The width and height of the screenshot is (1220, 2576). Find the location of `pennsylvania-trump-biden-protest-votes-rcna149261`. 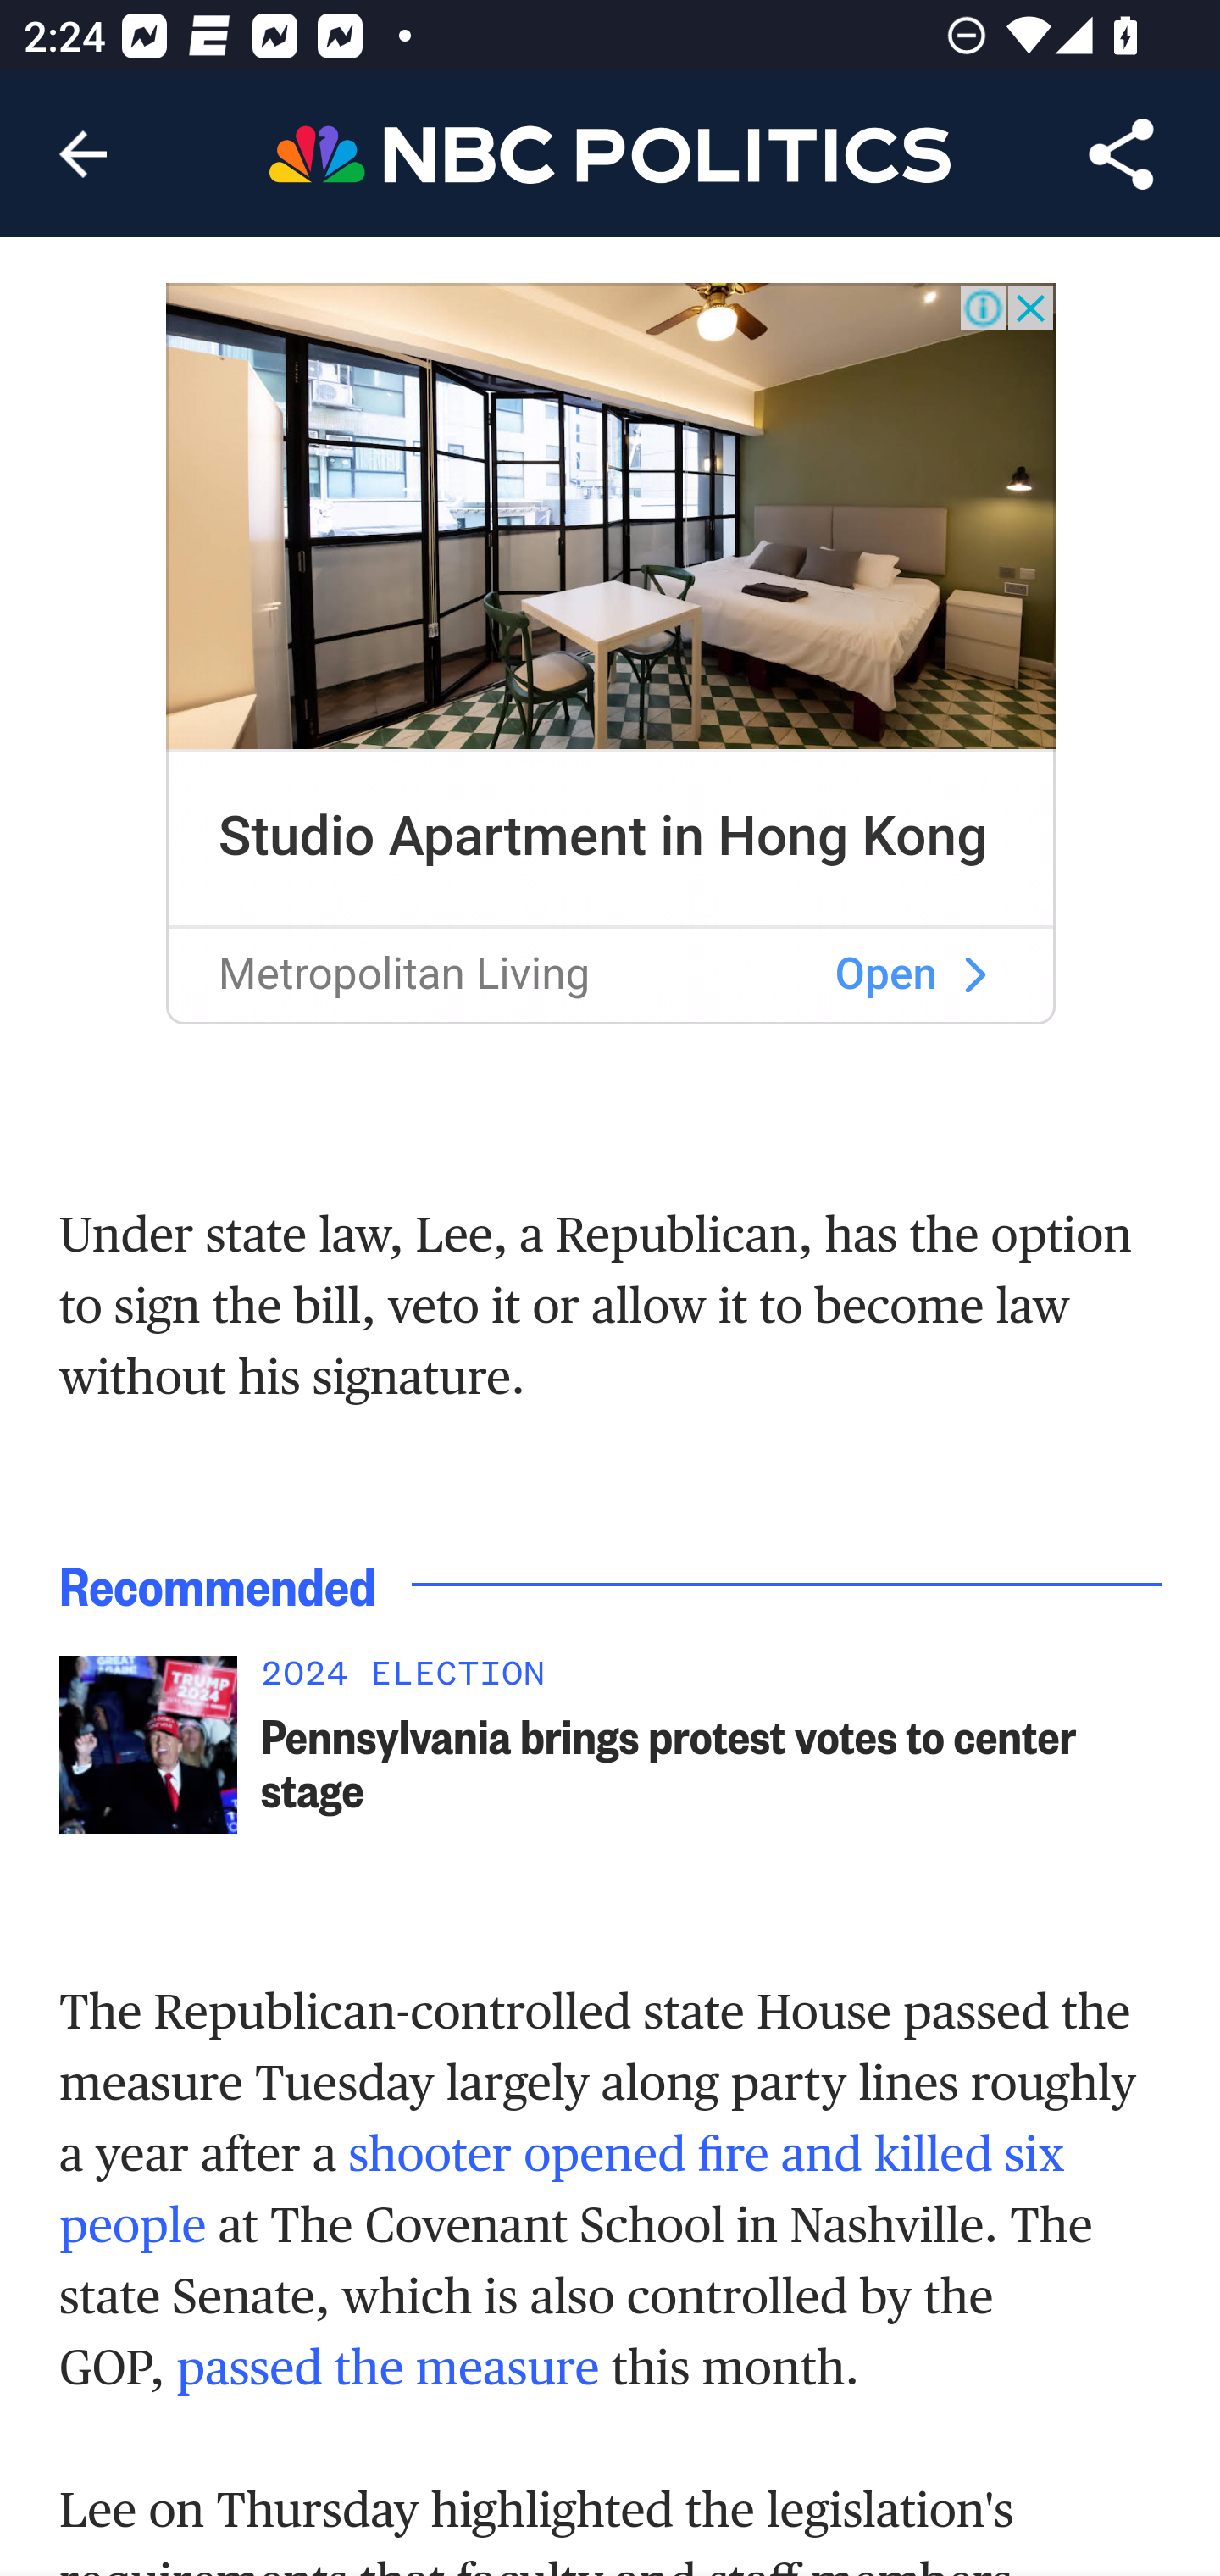

pennsylvania-trump-biden-protest-votes-rcna149261 is located at coordinates (147, 1744).